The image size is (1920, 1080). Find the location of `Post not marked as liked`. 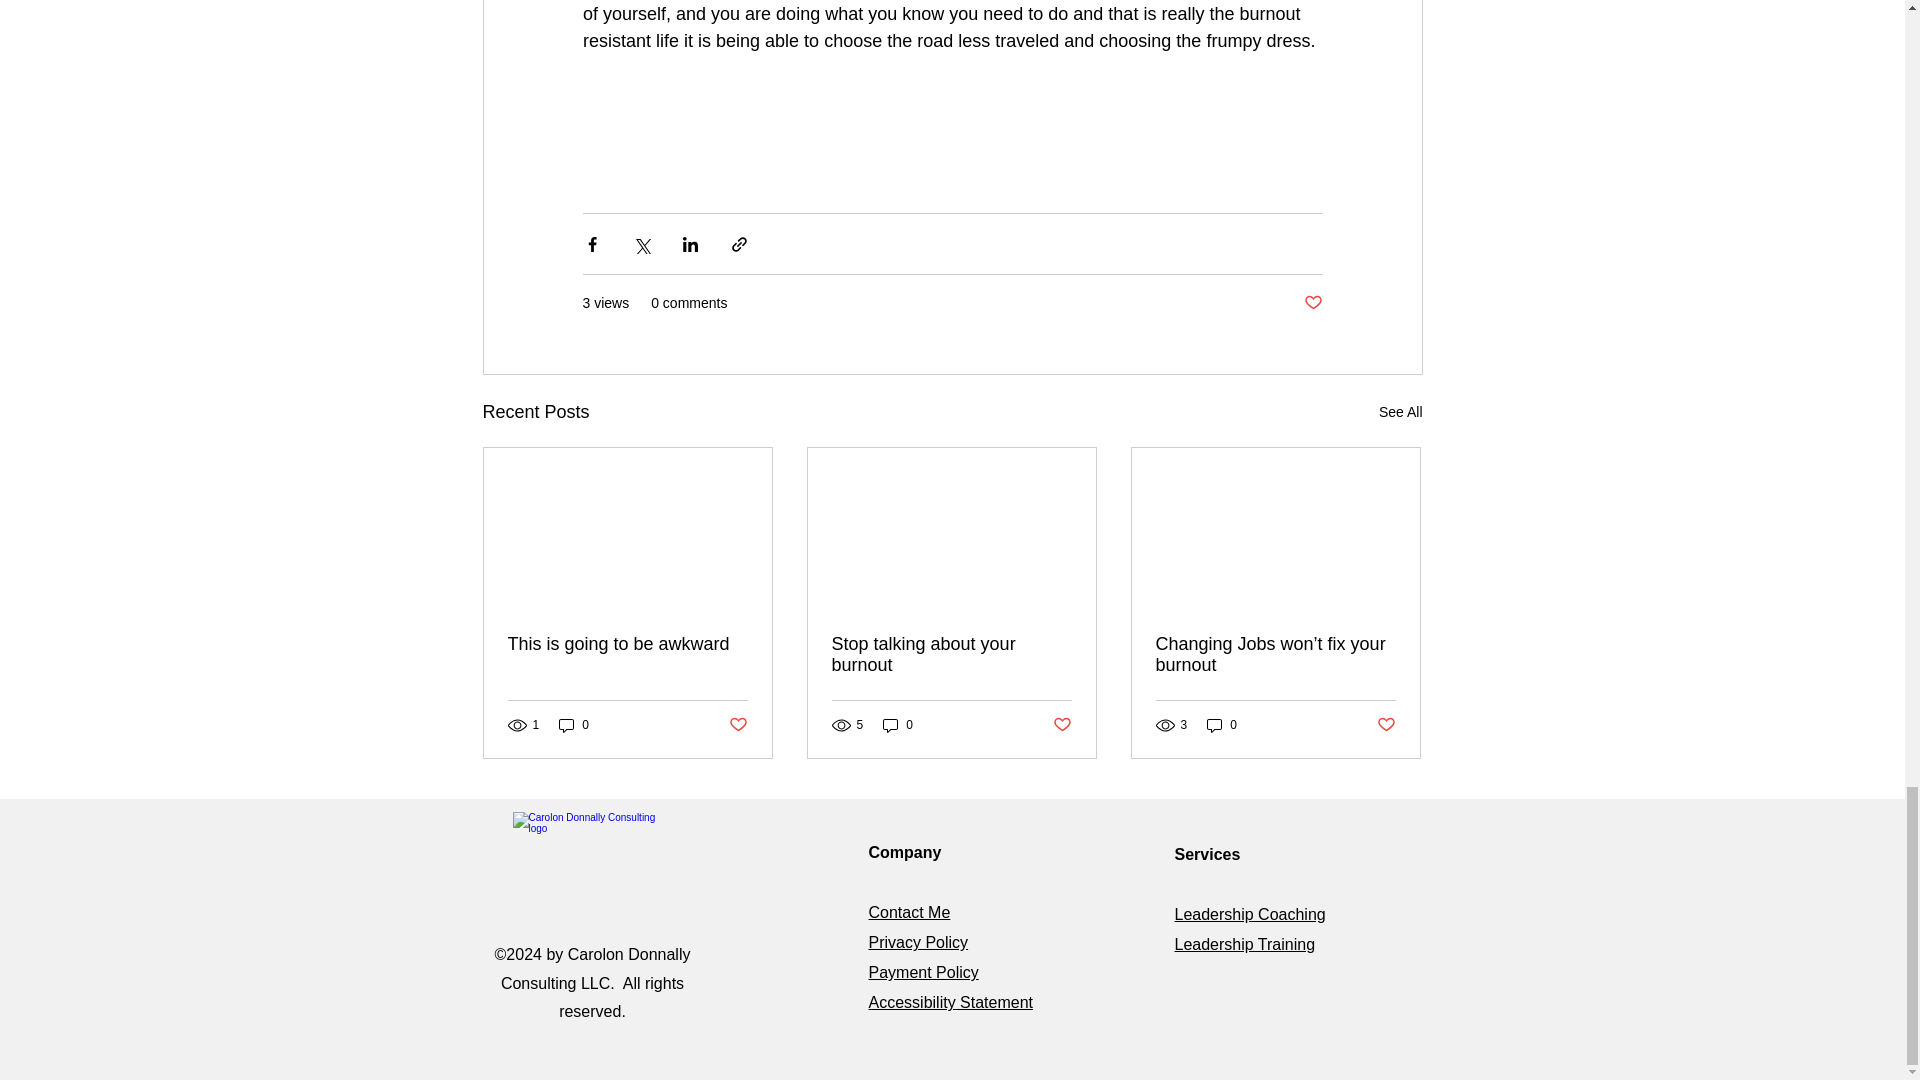

Post not marked as liked is located at coordinates (1386, 724).